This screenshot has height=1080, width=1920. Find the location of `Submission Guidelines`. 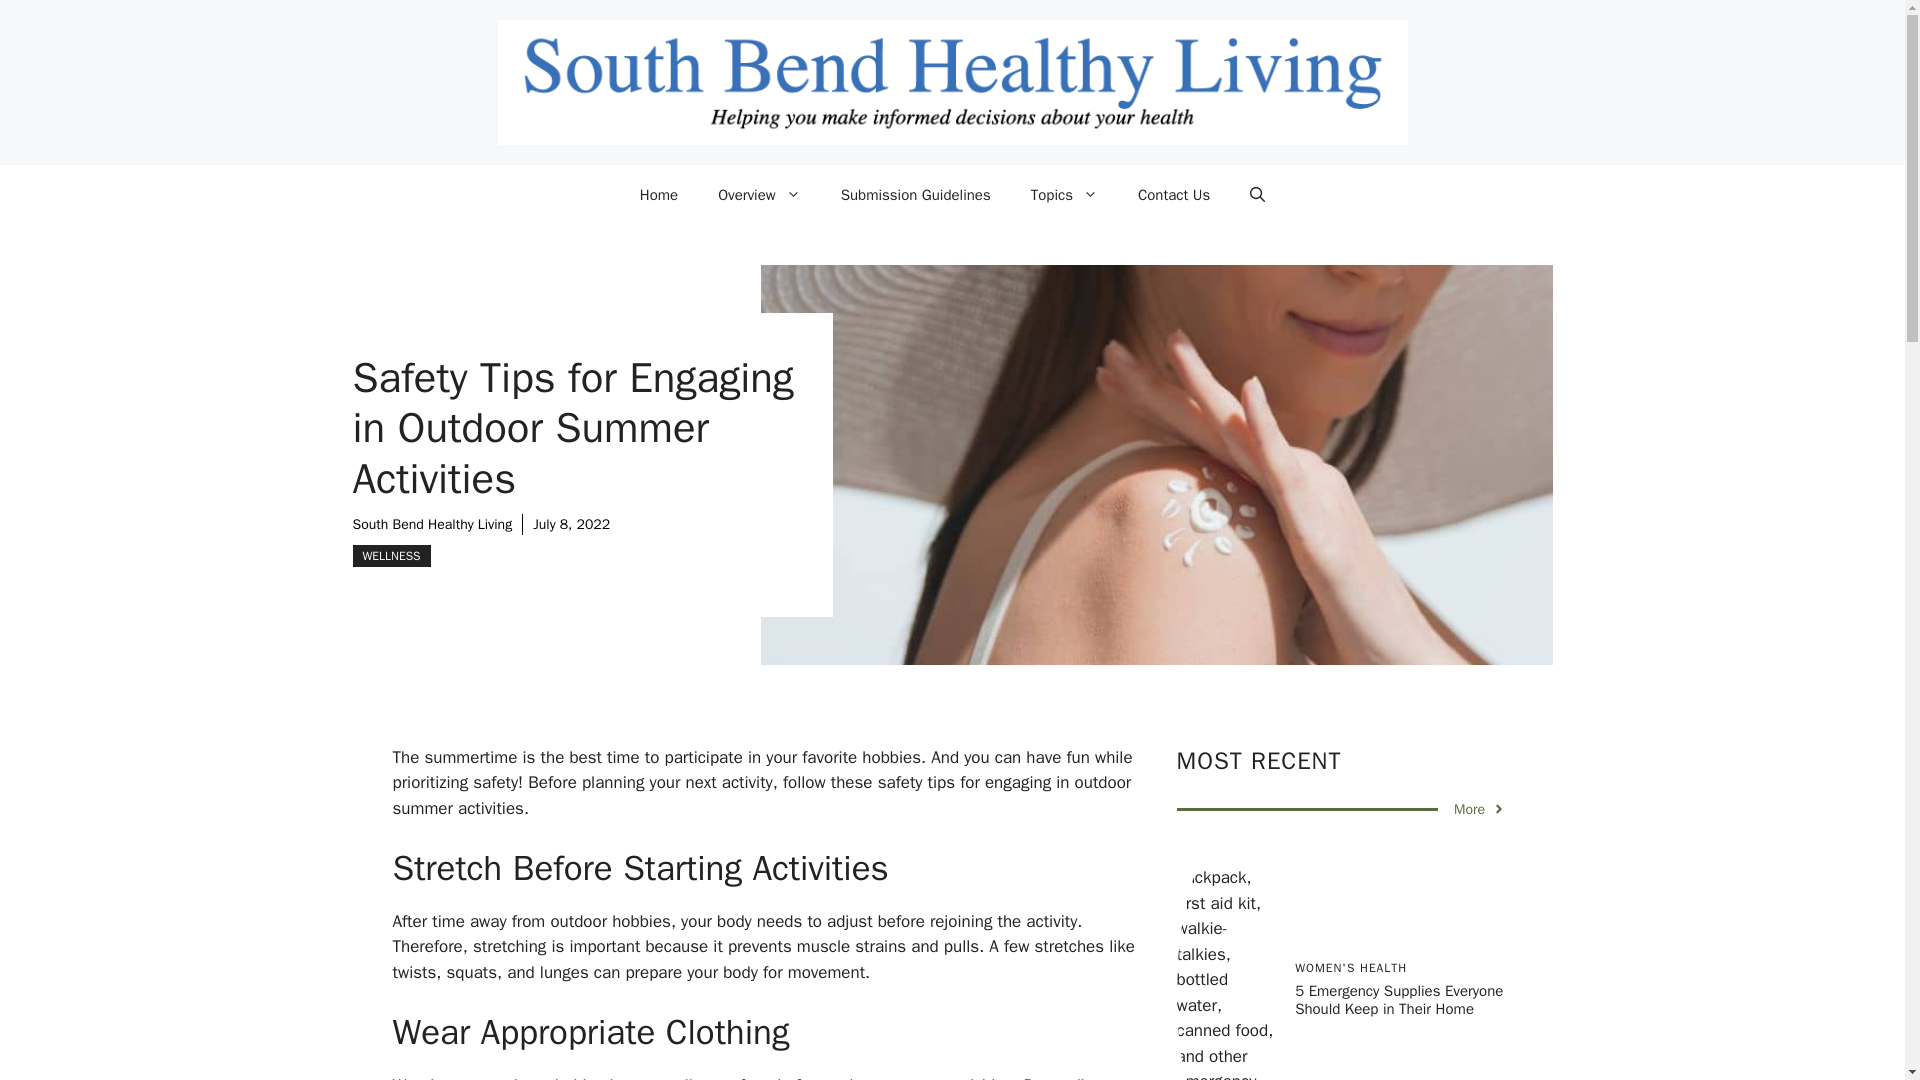

Submission Guidelines is located at coordinates (916, 194).